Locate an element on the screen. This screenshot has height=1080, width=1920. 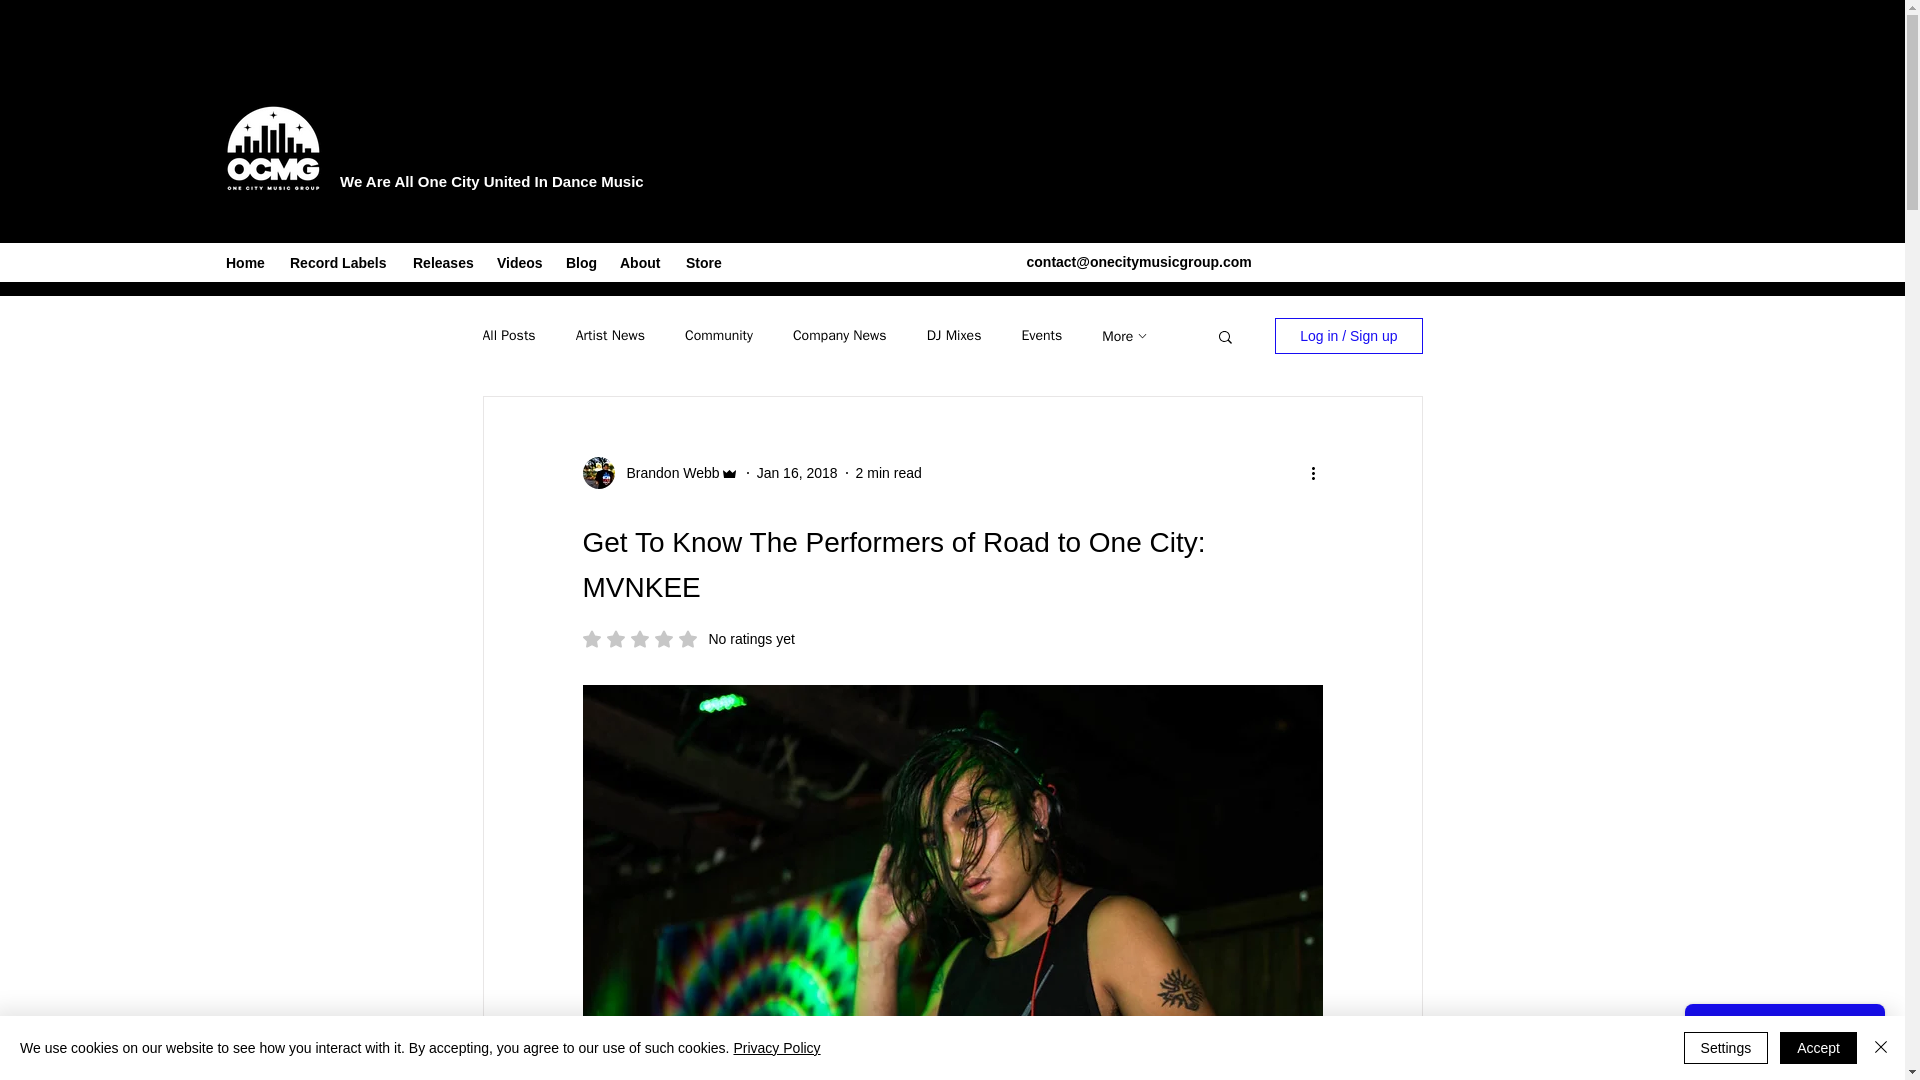
Releases is located at coordinates (445, 262).